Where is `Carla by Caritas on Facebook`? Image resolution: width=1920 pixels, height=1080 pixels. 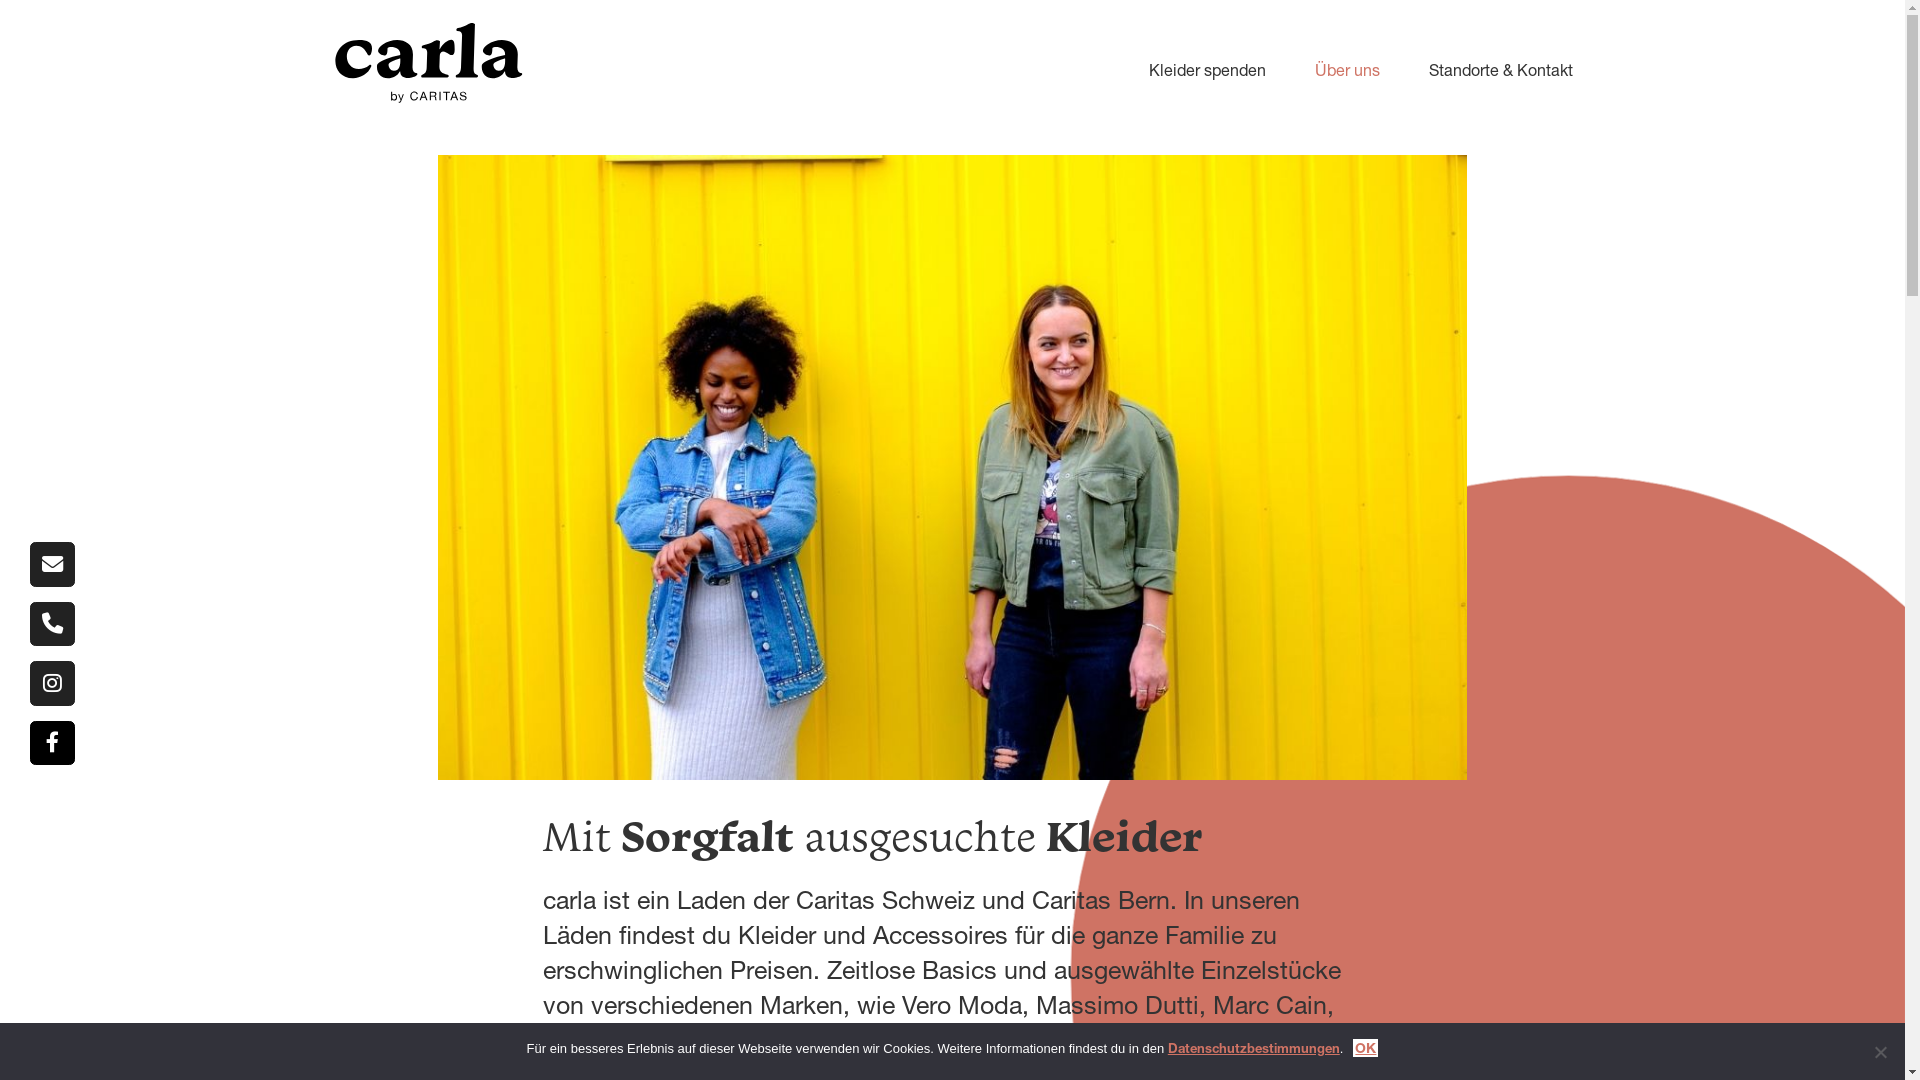 Carla by Caritas on Facebook is located at coordinates (52, 744).